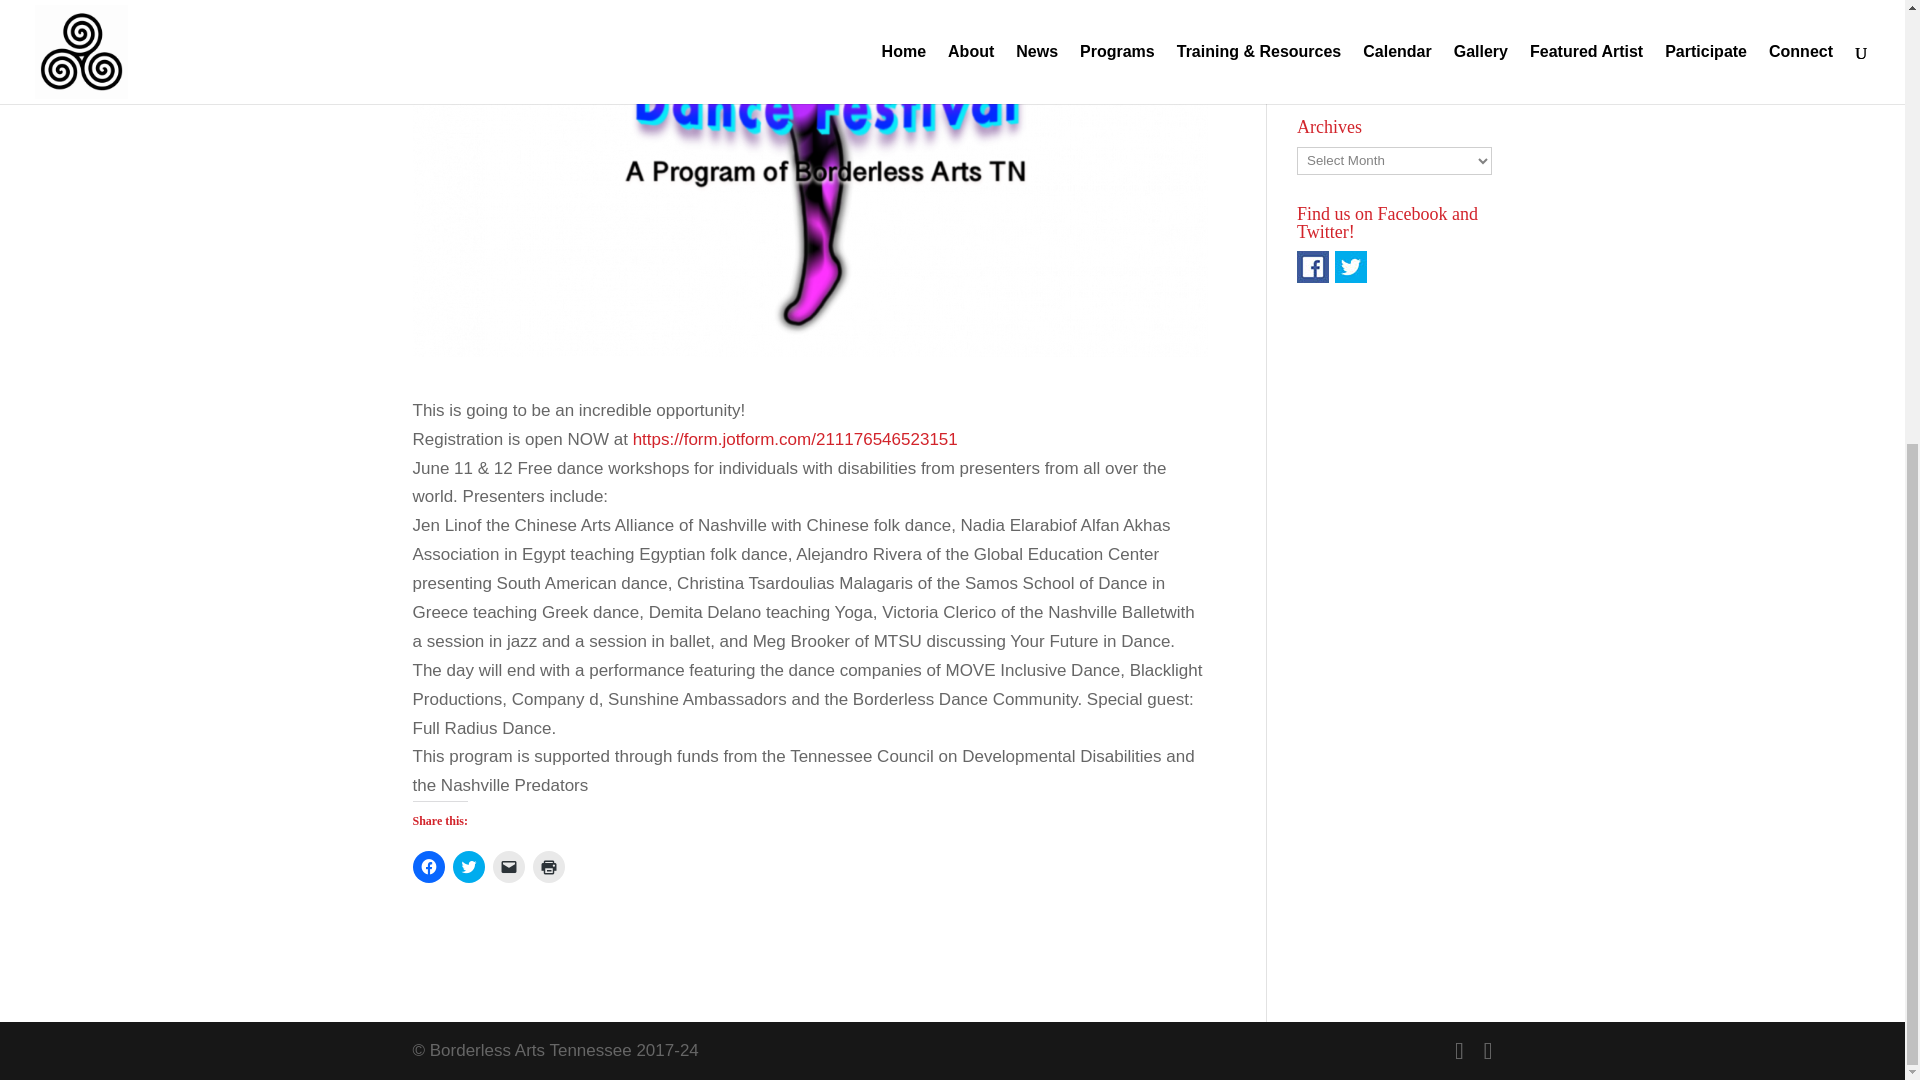  What do you see at coordinates (467, 867) in the screenshot?
I see `Click to share on Twitter` at bounding box center [467, 867].